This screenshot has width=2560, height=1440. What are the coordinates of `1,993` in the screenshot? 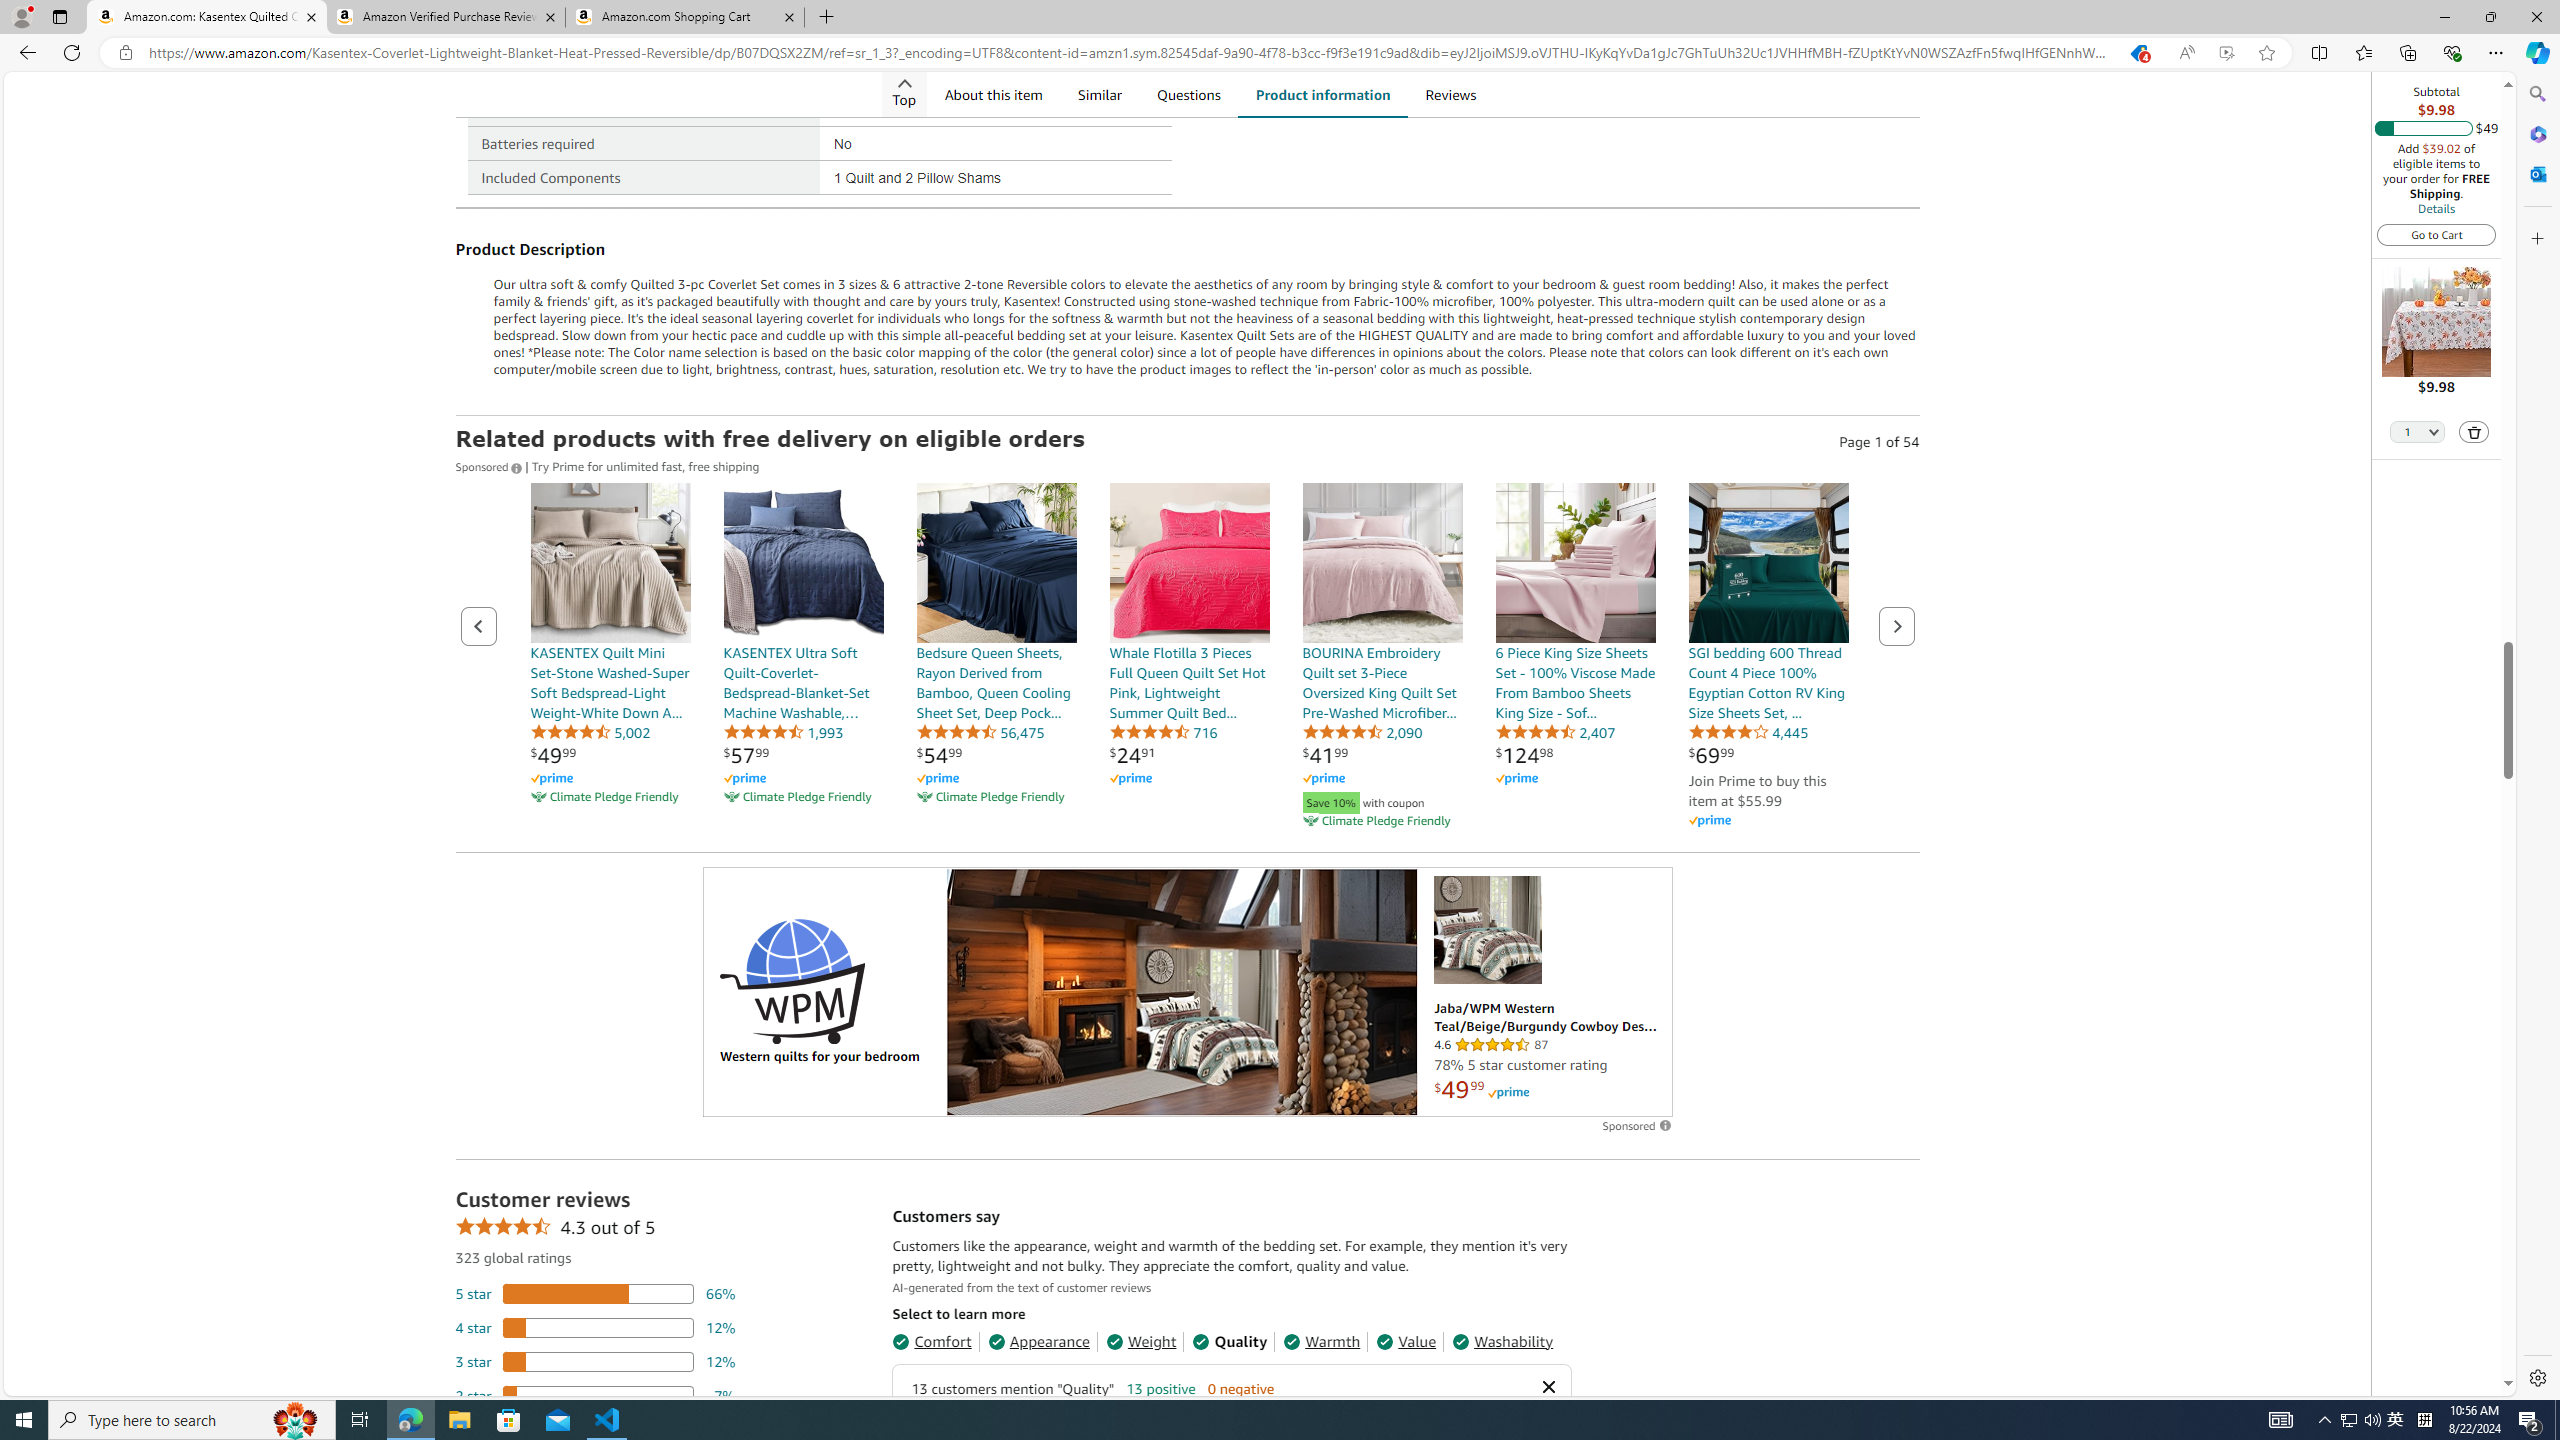 It's located at (782, 732).